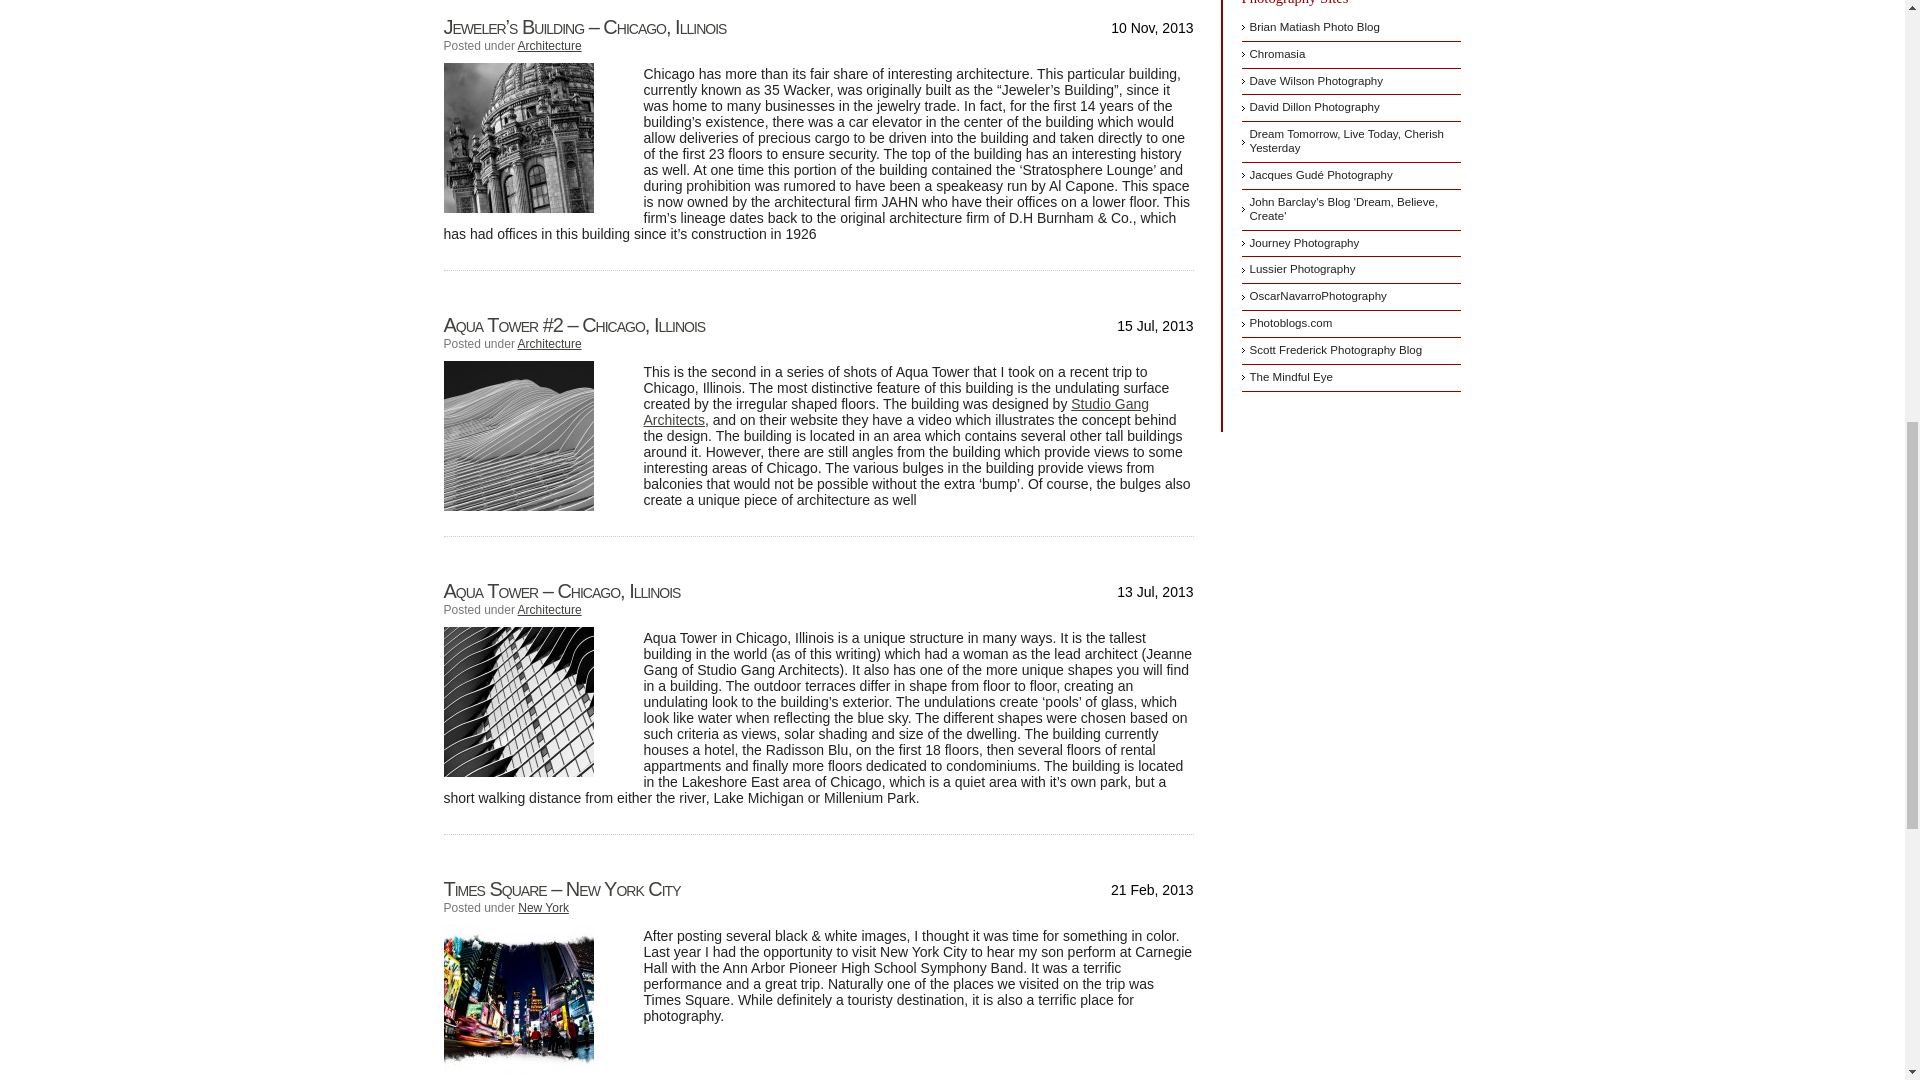 The image size is (1920, 1080). What do you see at coordinates (1352, 352) in the screenshot?
I see `Scott Frederick Photography Blog` at bounding box center [1352, 352].